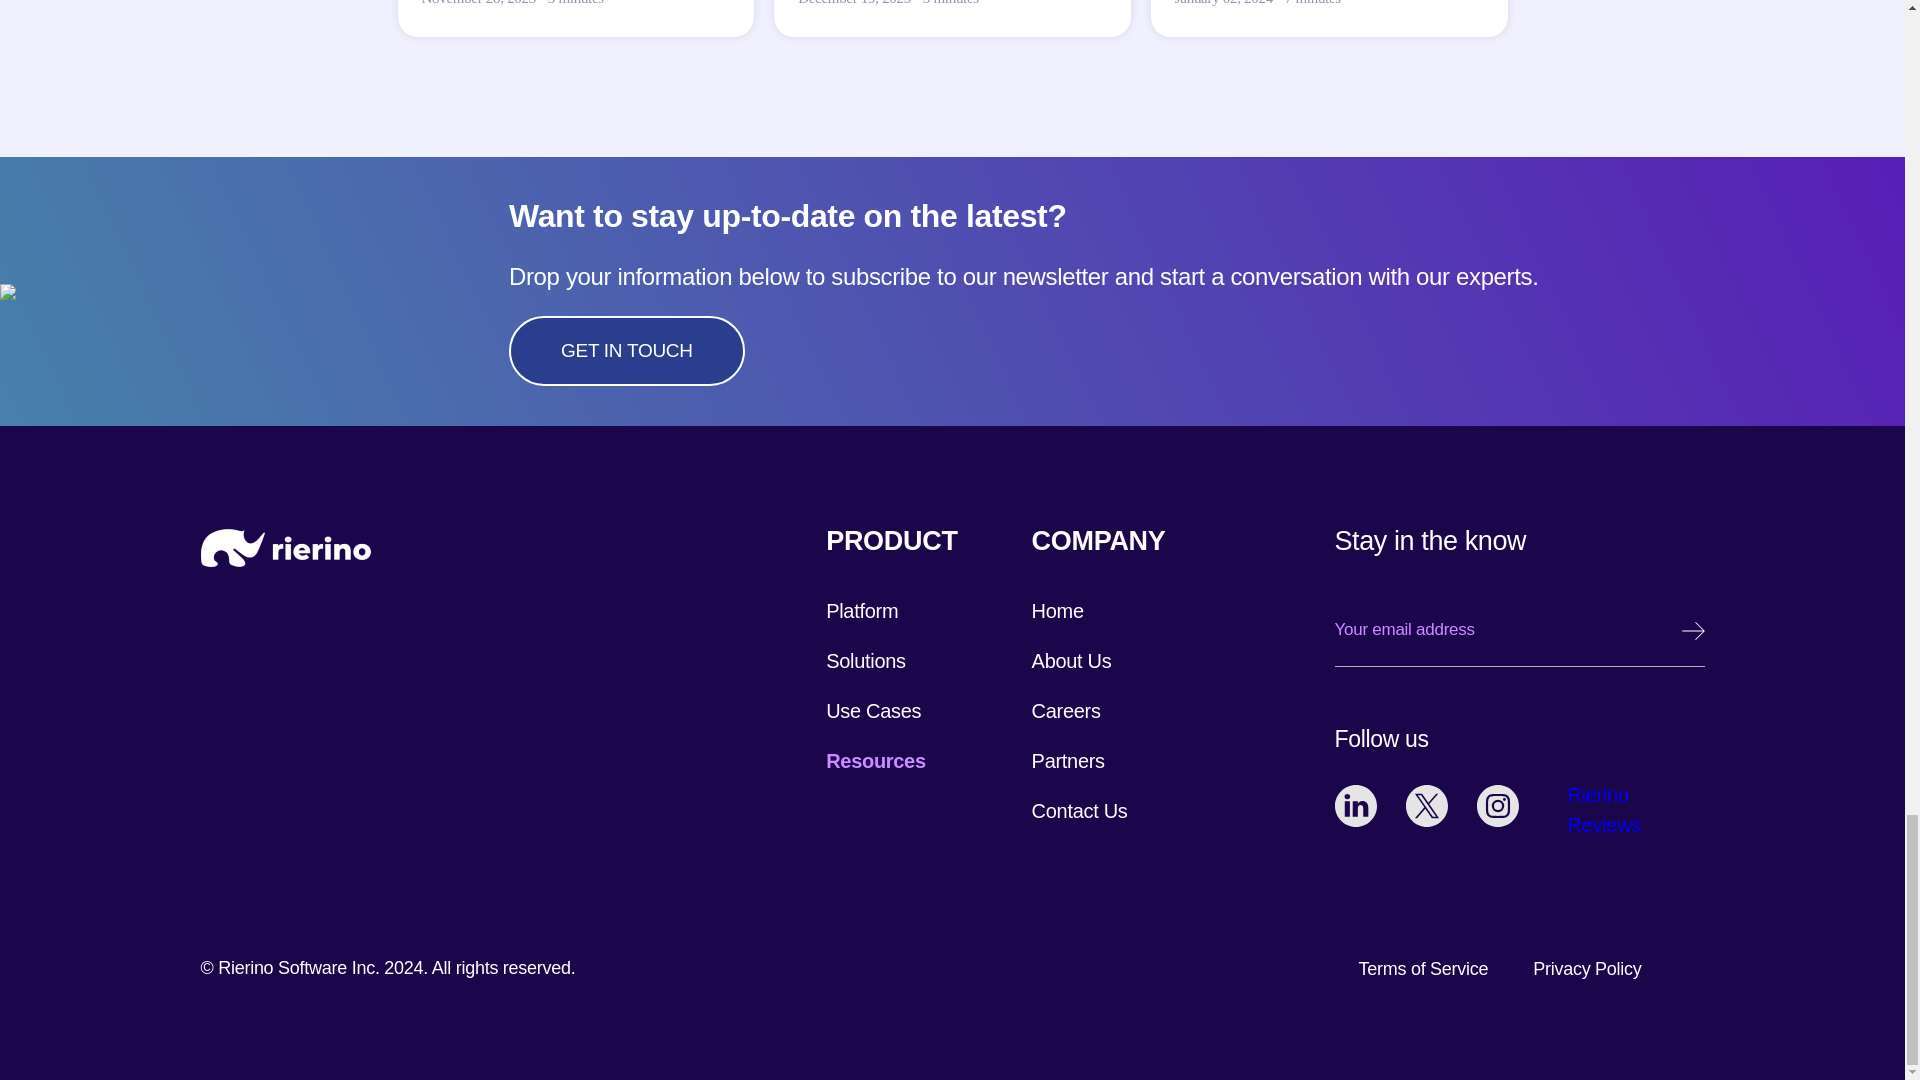 This screenshot has width=1920, height=1080. What do you see at coordinates (875, 760) in the screenshot?
I see `Resources` at bounding box center [875, 760].